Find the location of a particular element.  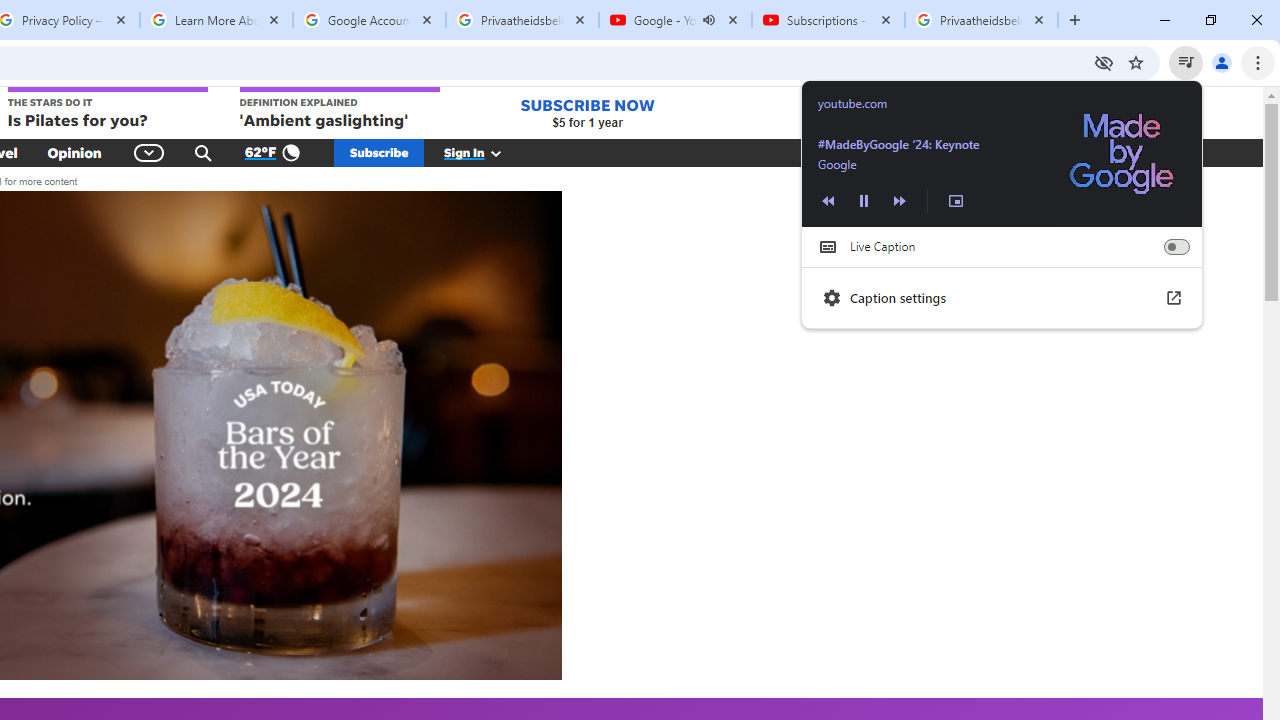

Opinion is located at coordinates (74, 152).